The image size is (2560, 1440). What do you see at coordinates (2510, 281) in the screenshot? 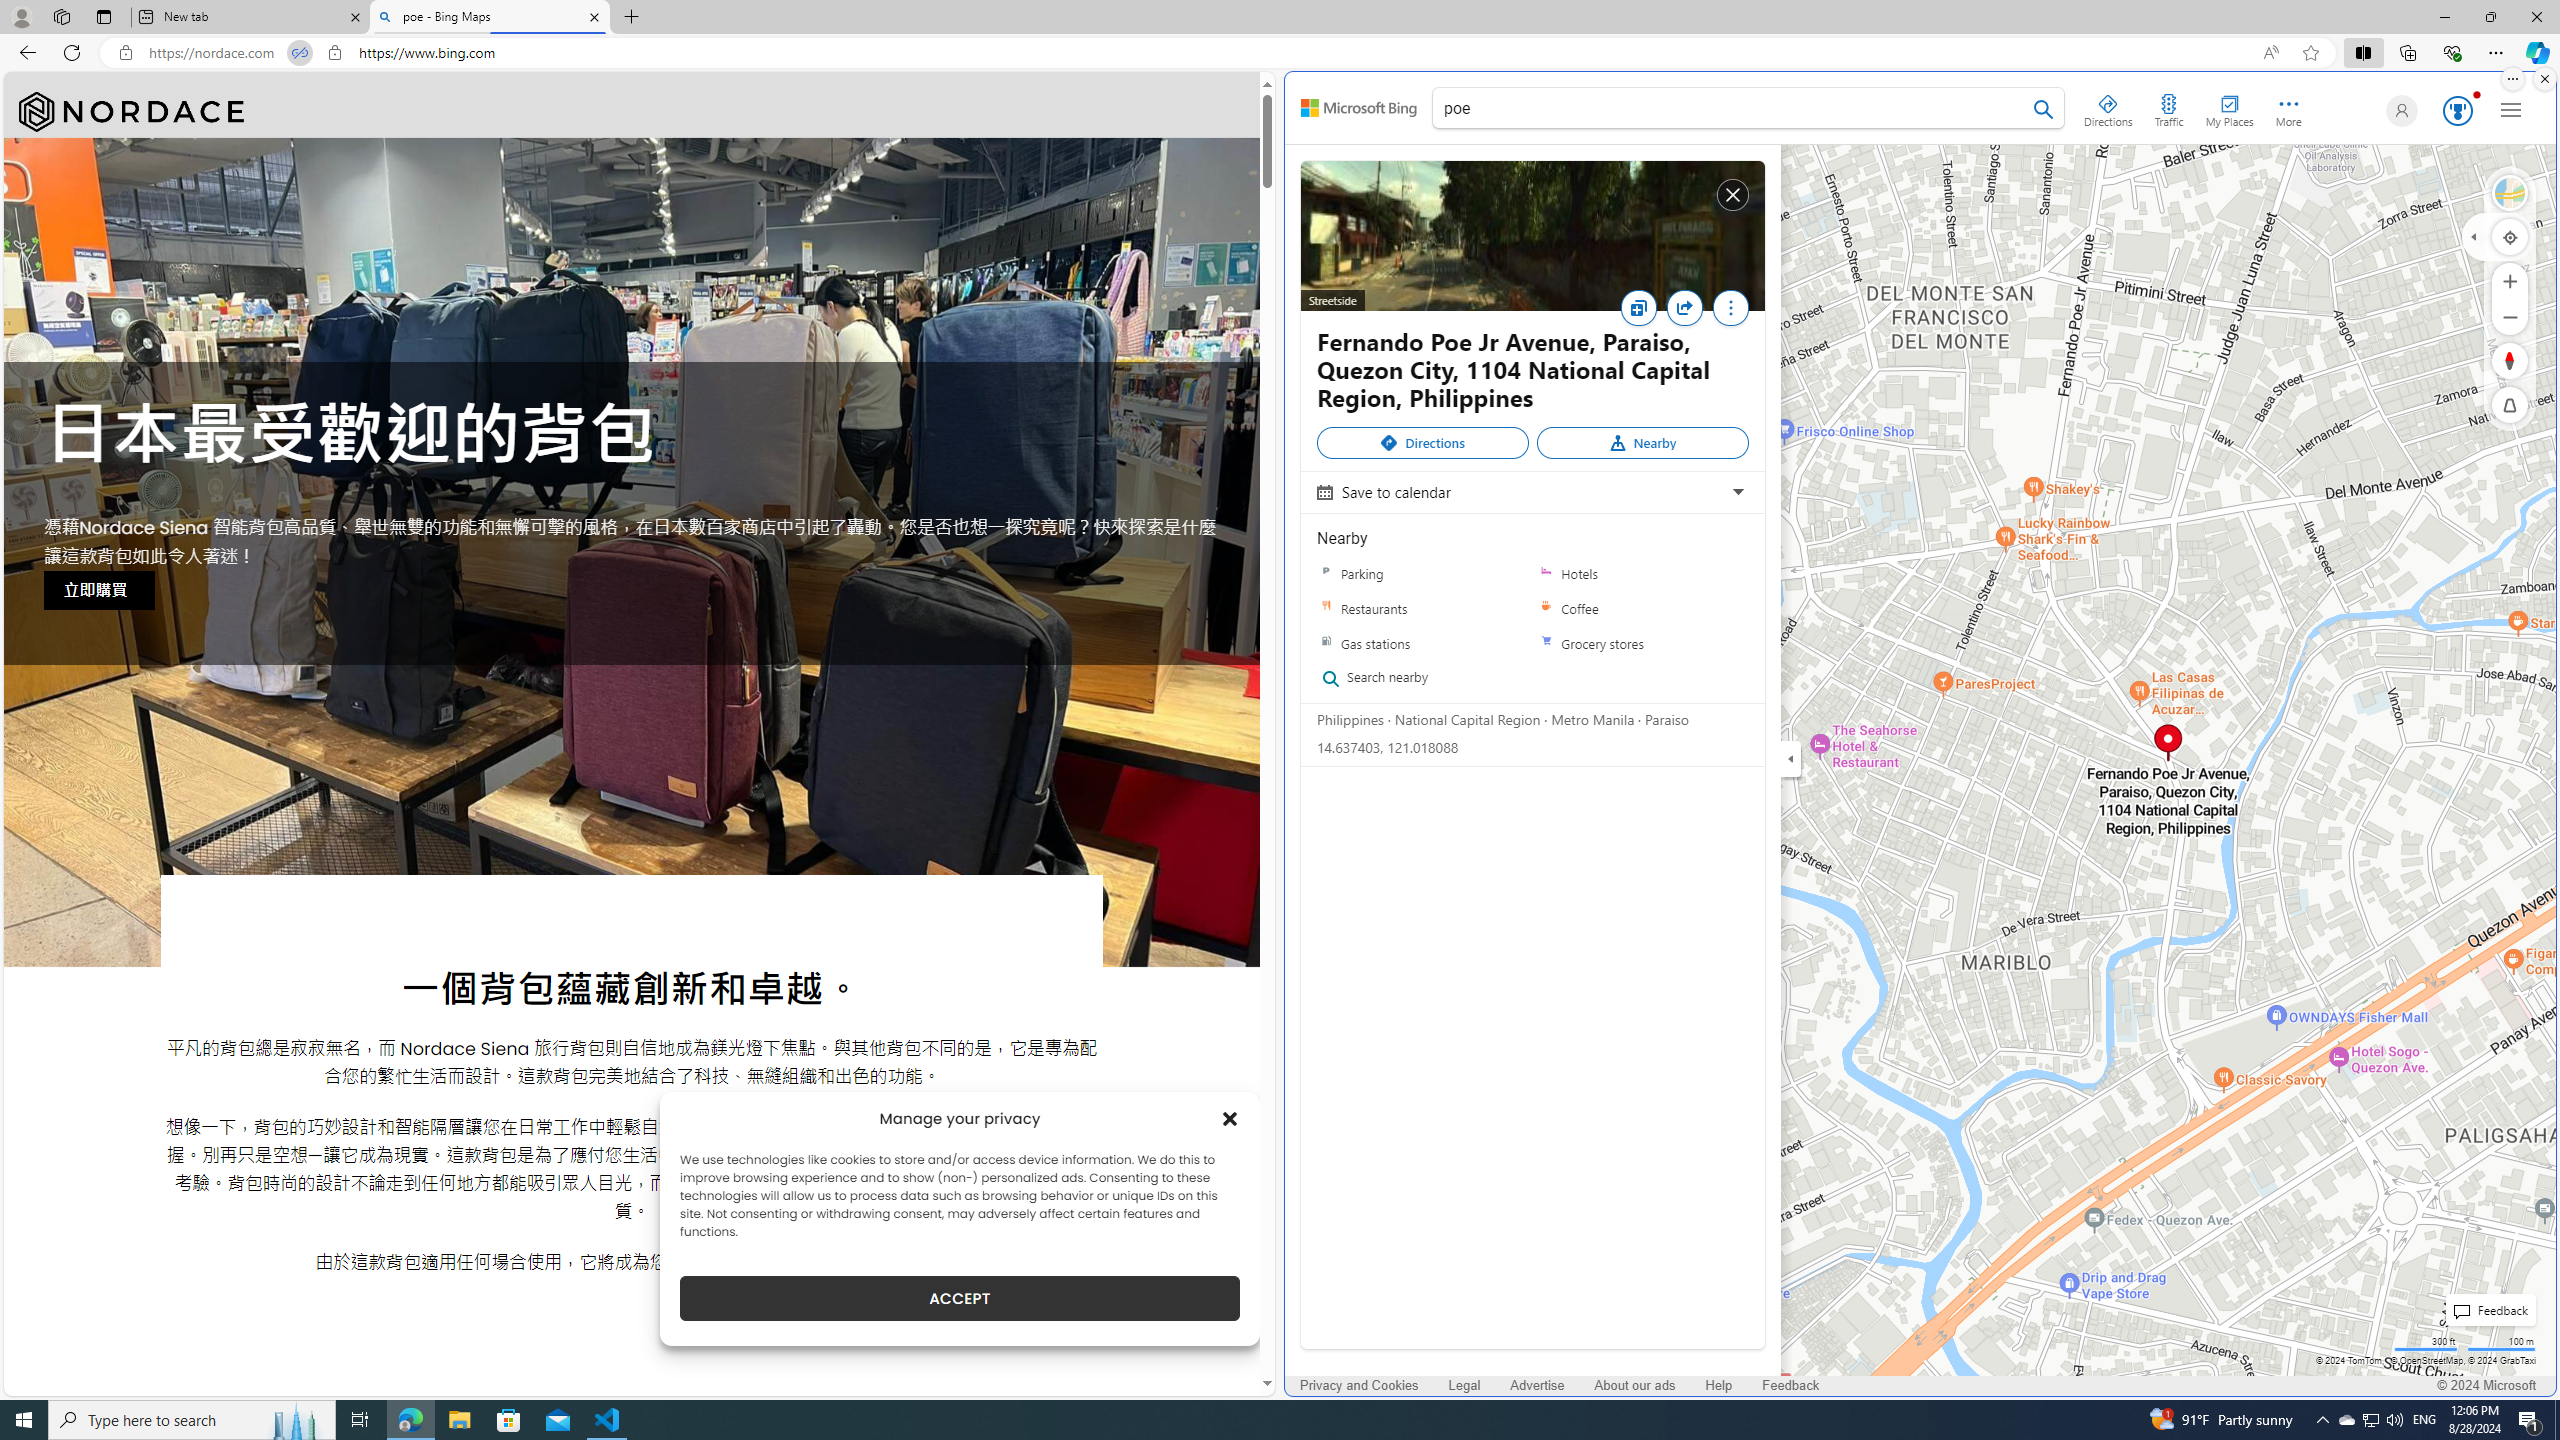
I see `Zoom In` at bounding box center [2510, 281].